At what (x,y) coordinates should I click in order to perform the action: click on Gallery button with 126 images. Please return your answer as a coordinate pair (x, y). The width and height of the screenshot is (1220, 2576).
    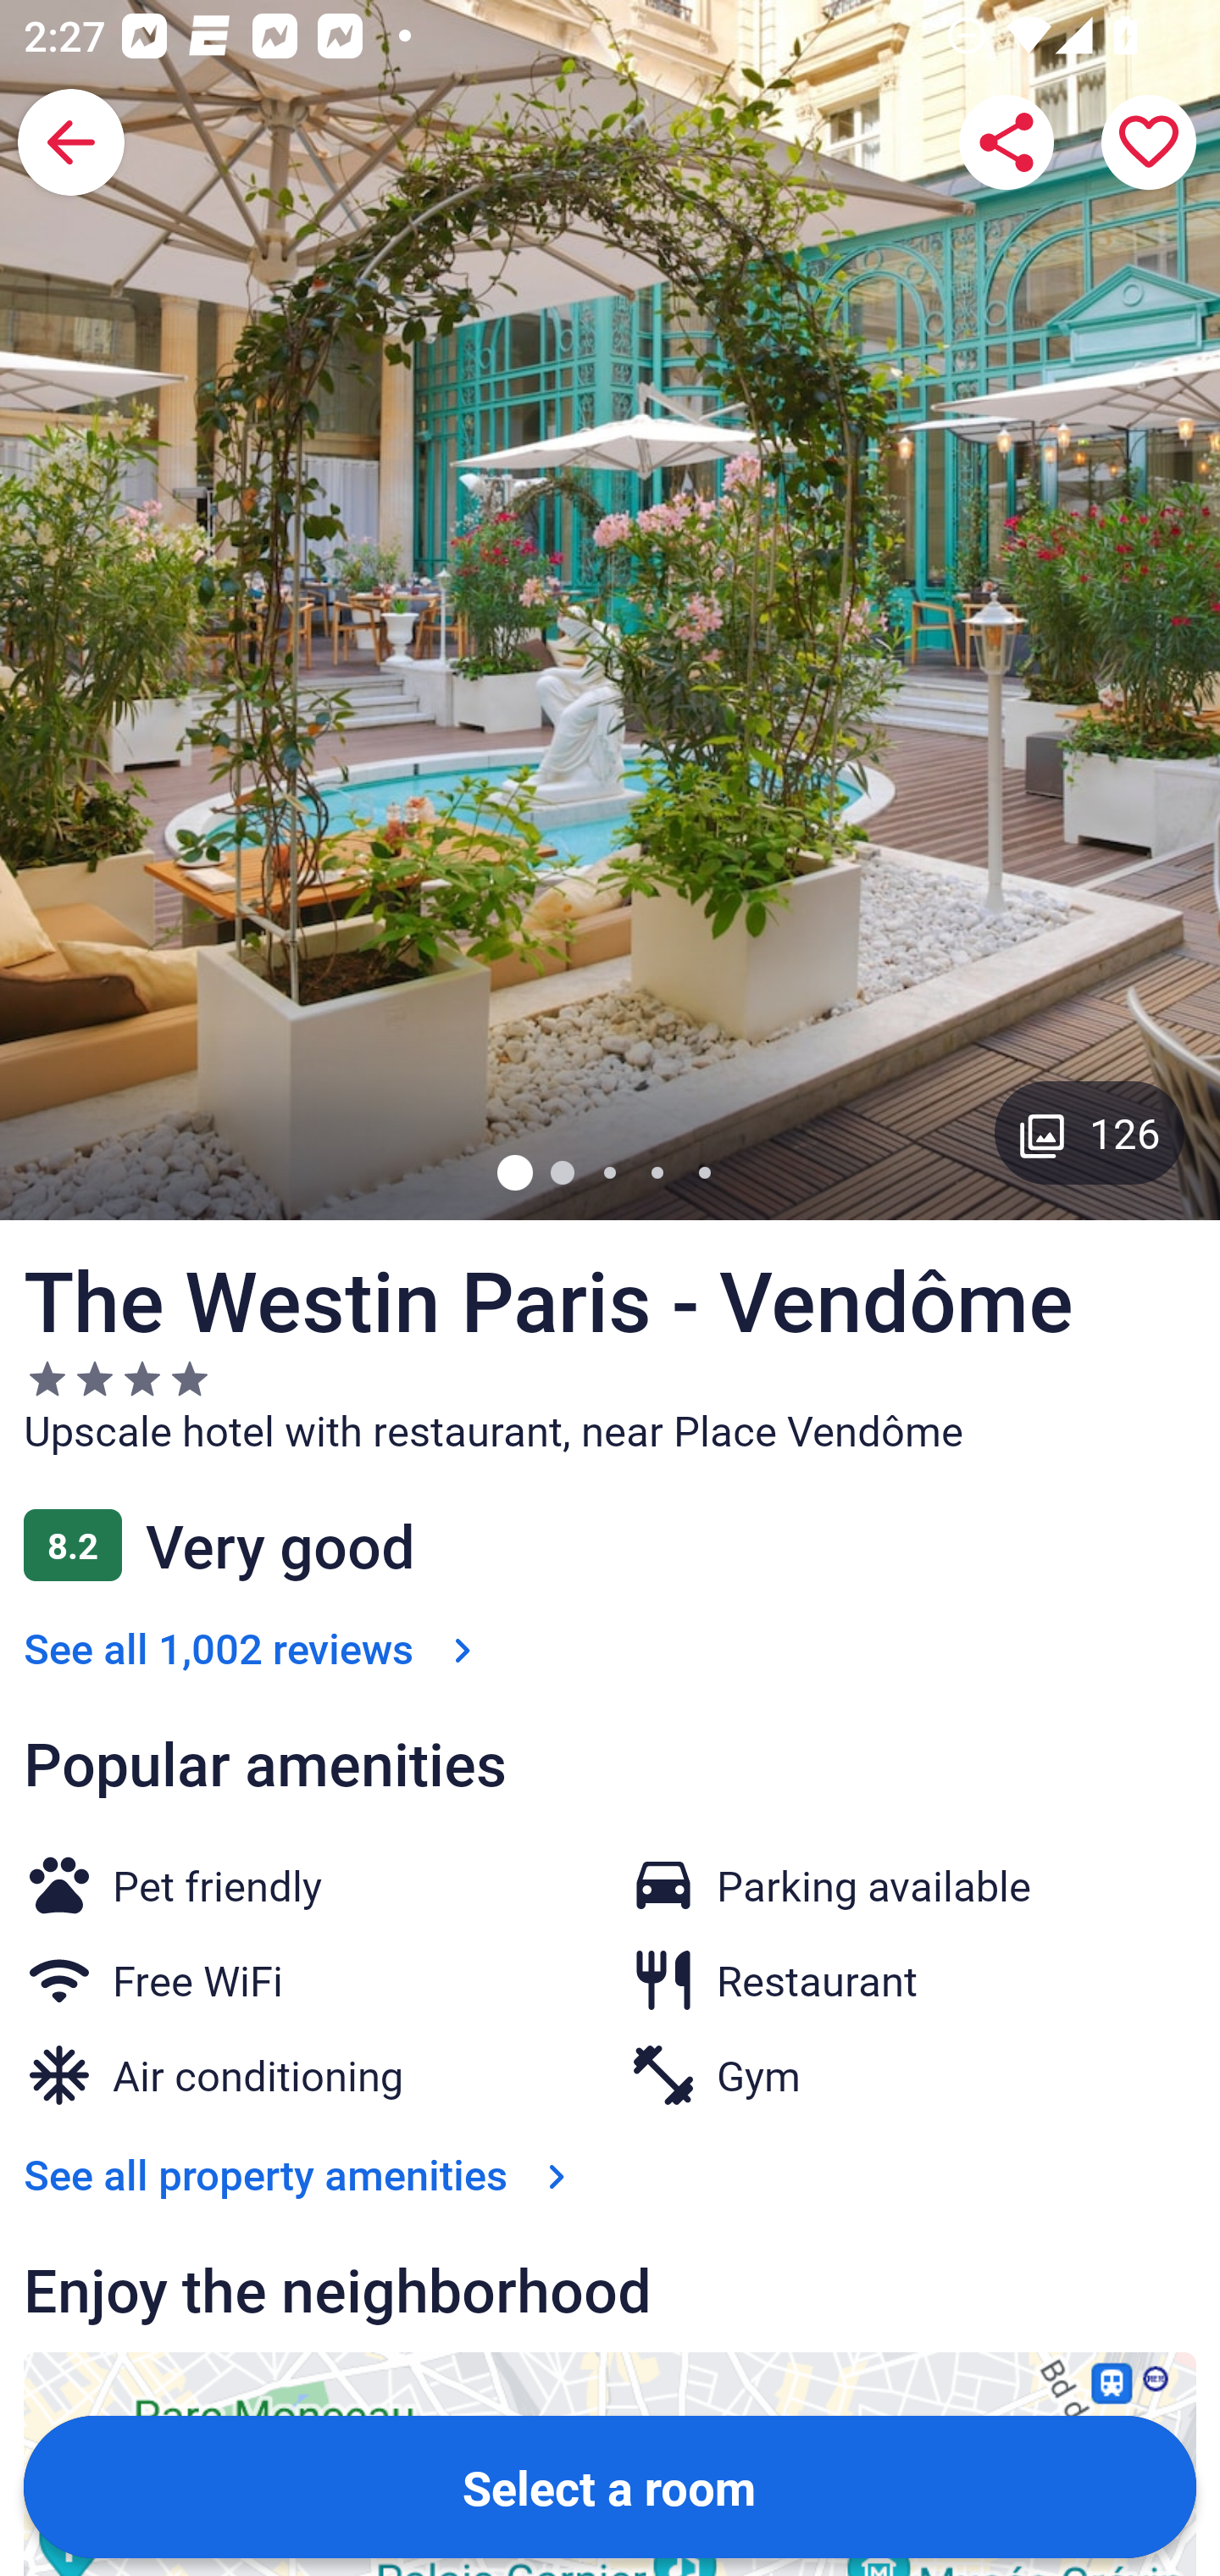
    Looking at the image, I should click on (1090, 1132).